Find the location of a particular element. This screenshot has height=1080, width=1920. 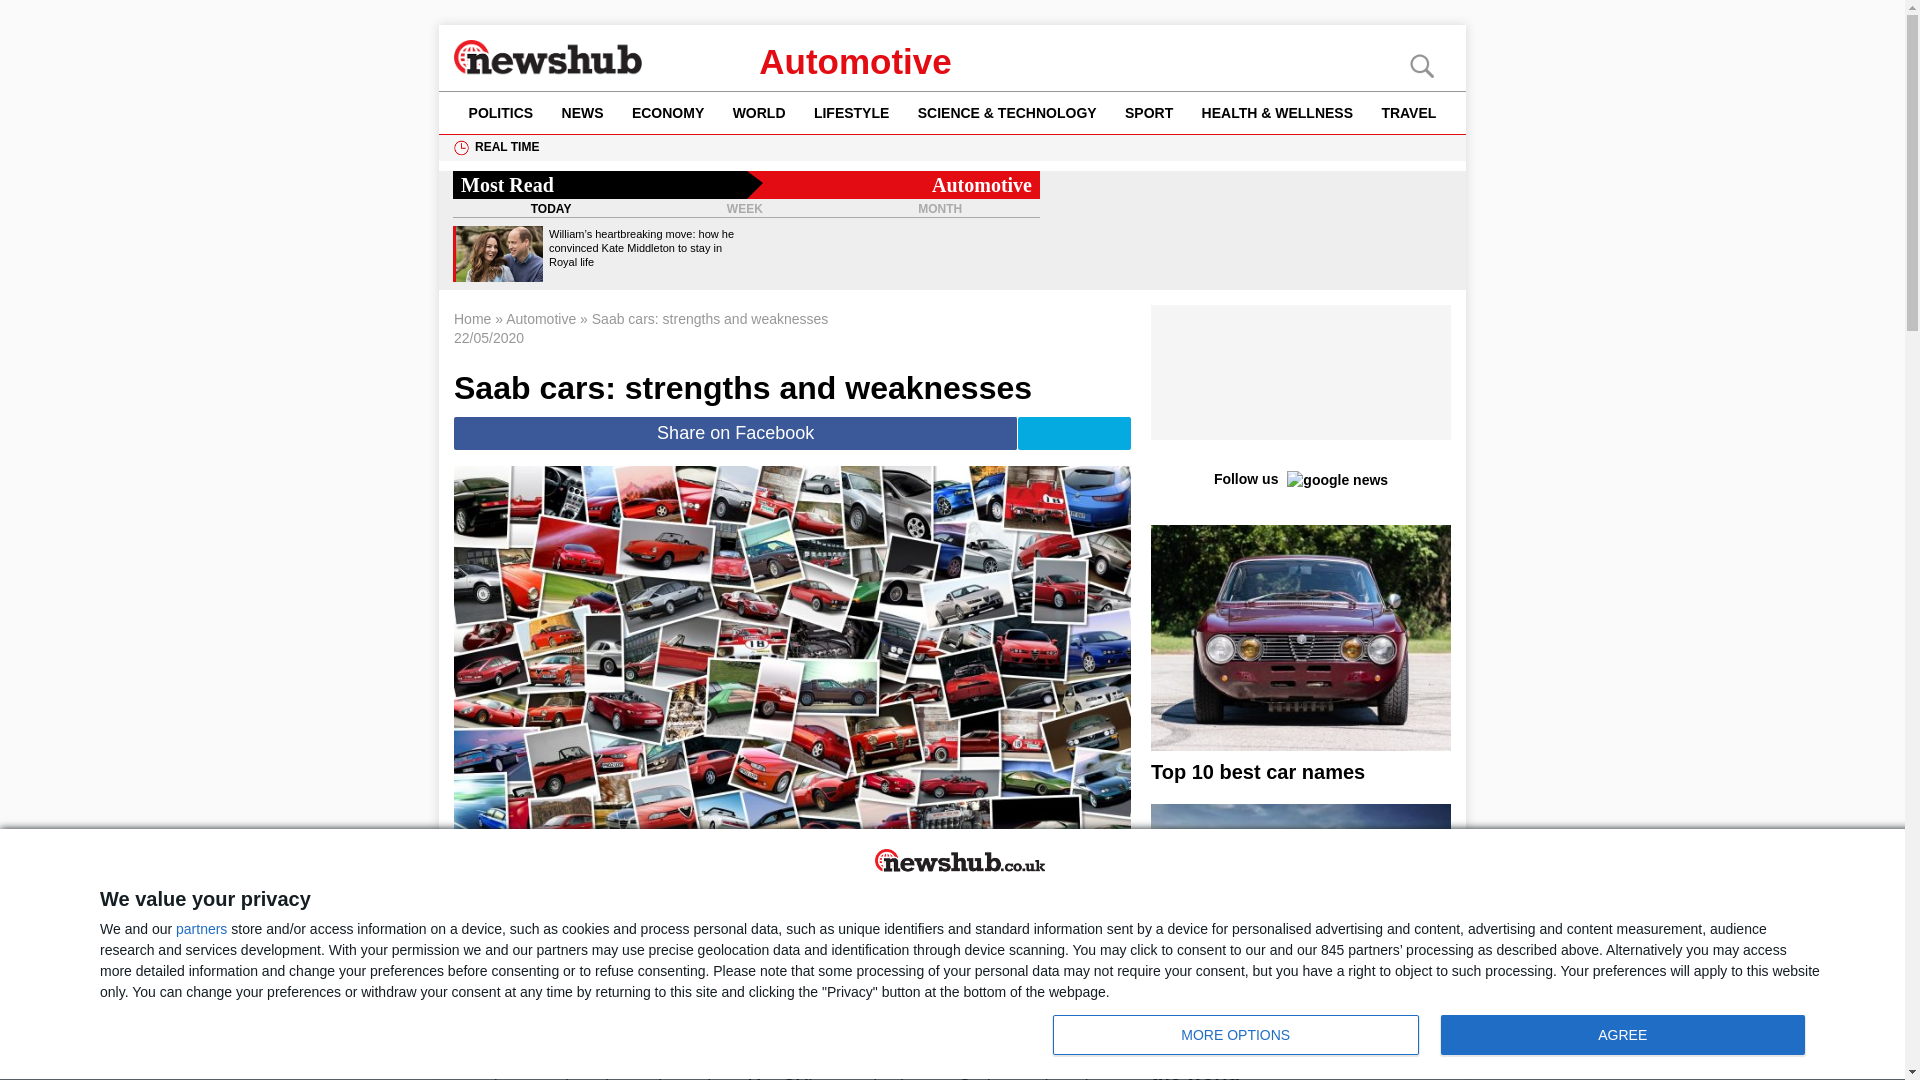

Automotive is located at coordinates (855, 62).